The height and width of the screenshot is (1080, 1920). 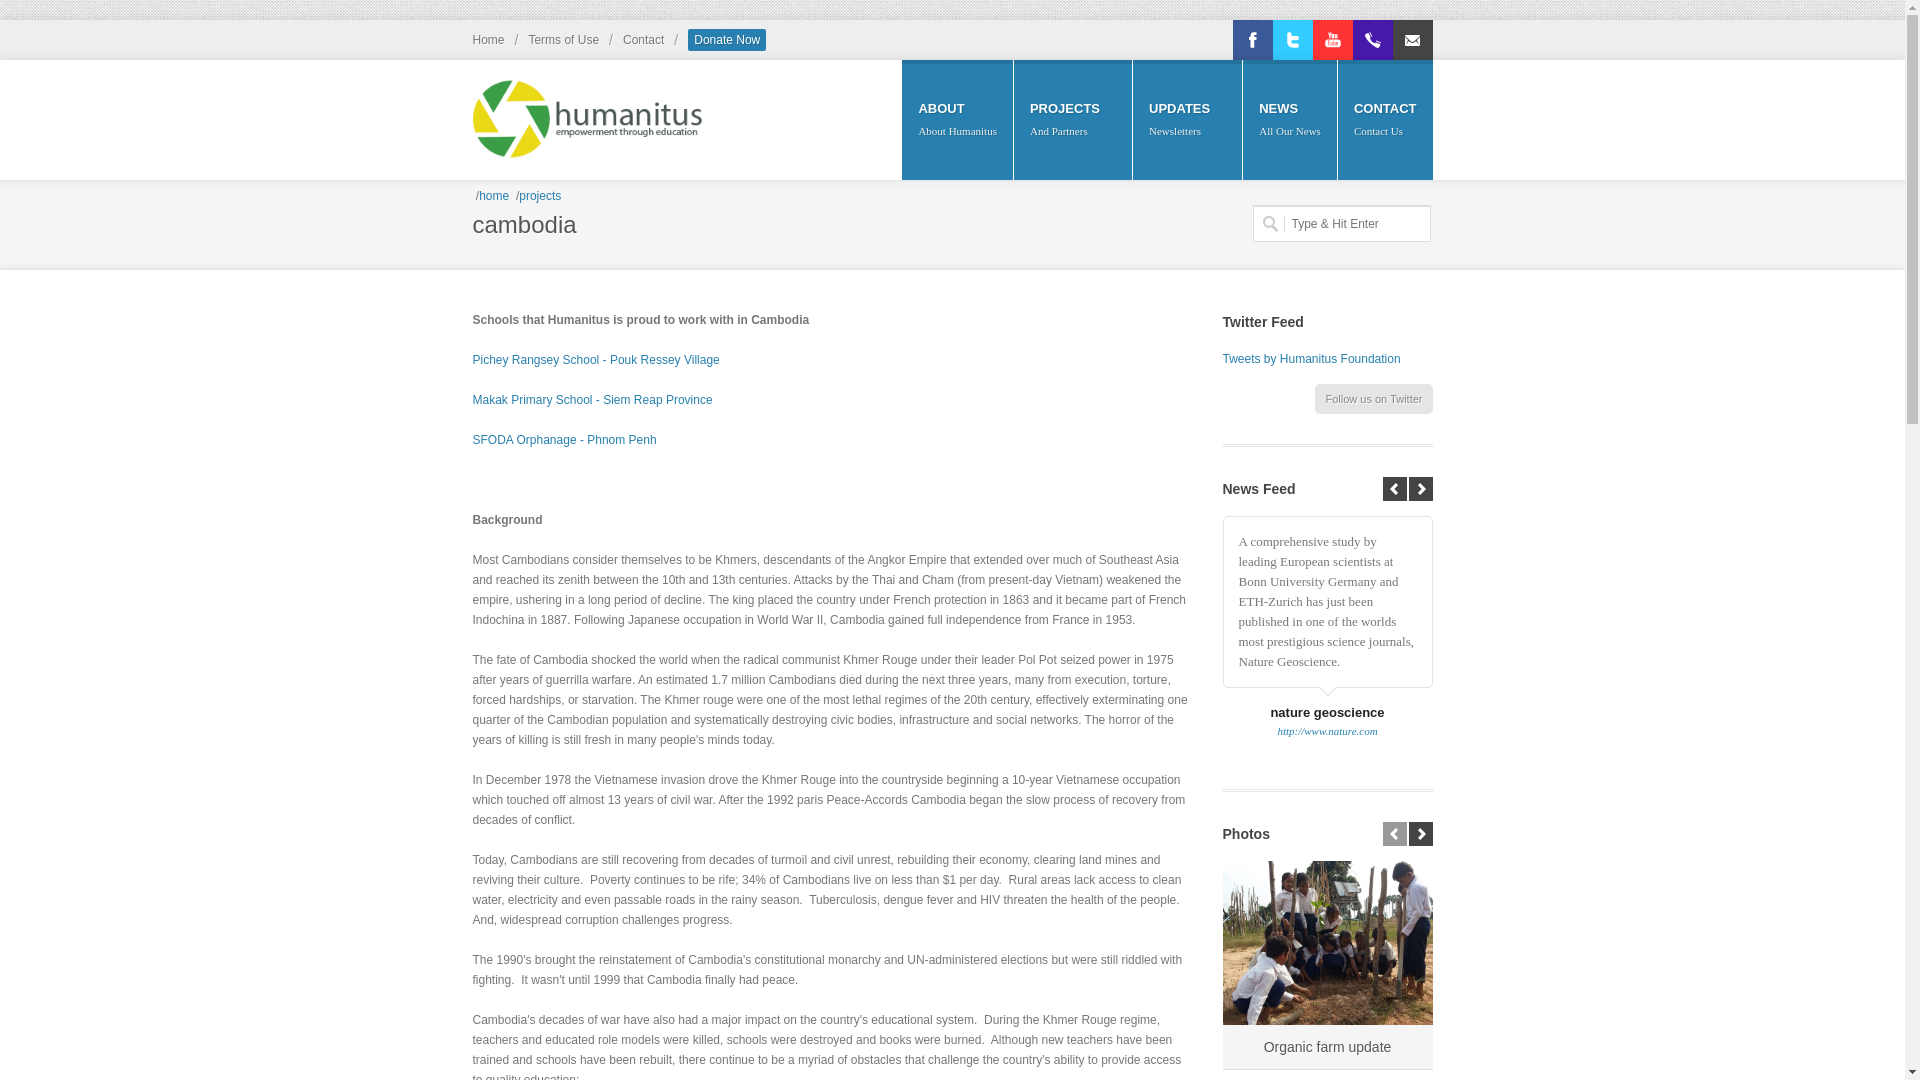 I want to click on Organic farm update, so click(x=1326, y=1046).